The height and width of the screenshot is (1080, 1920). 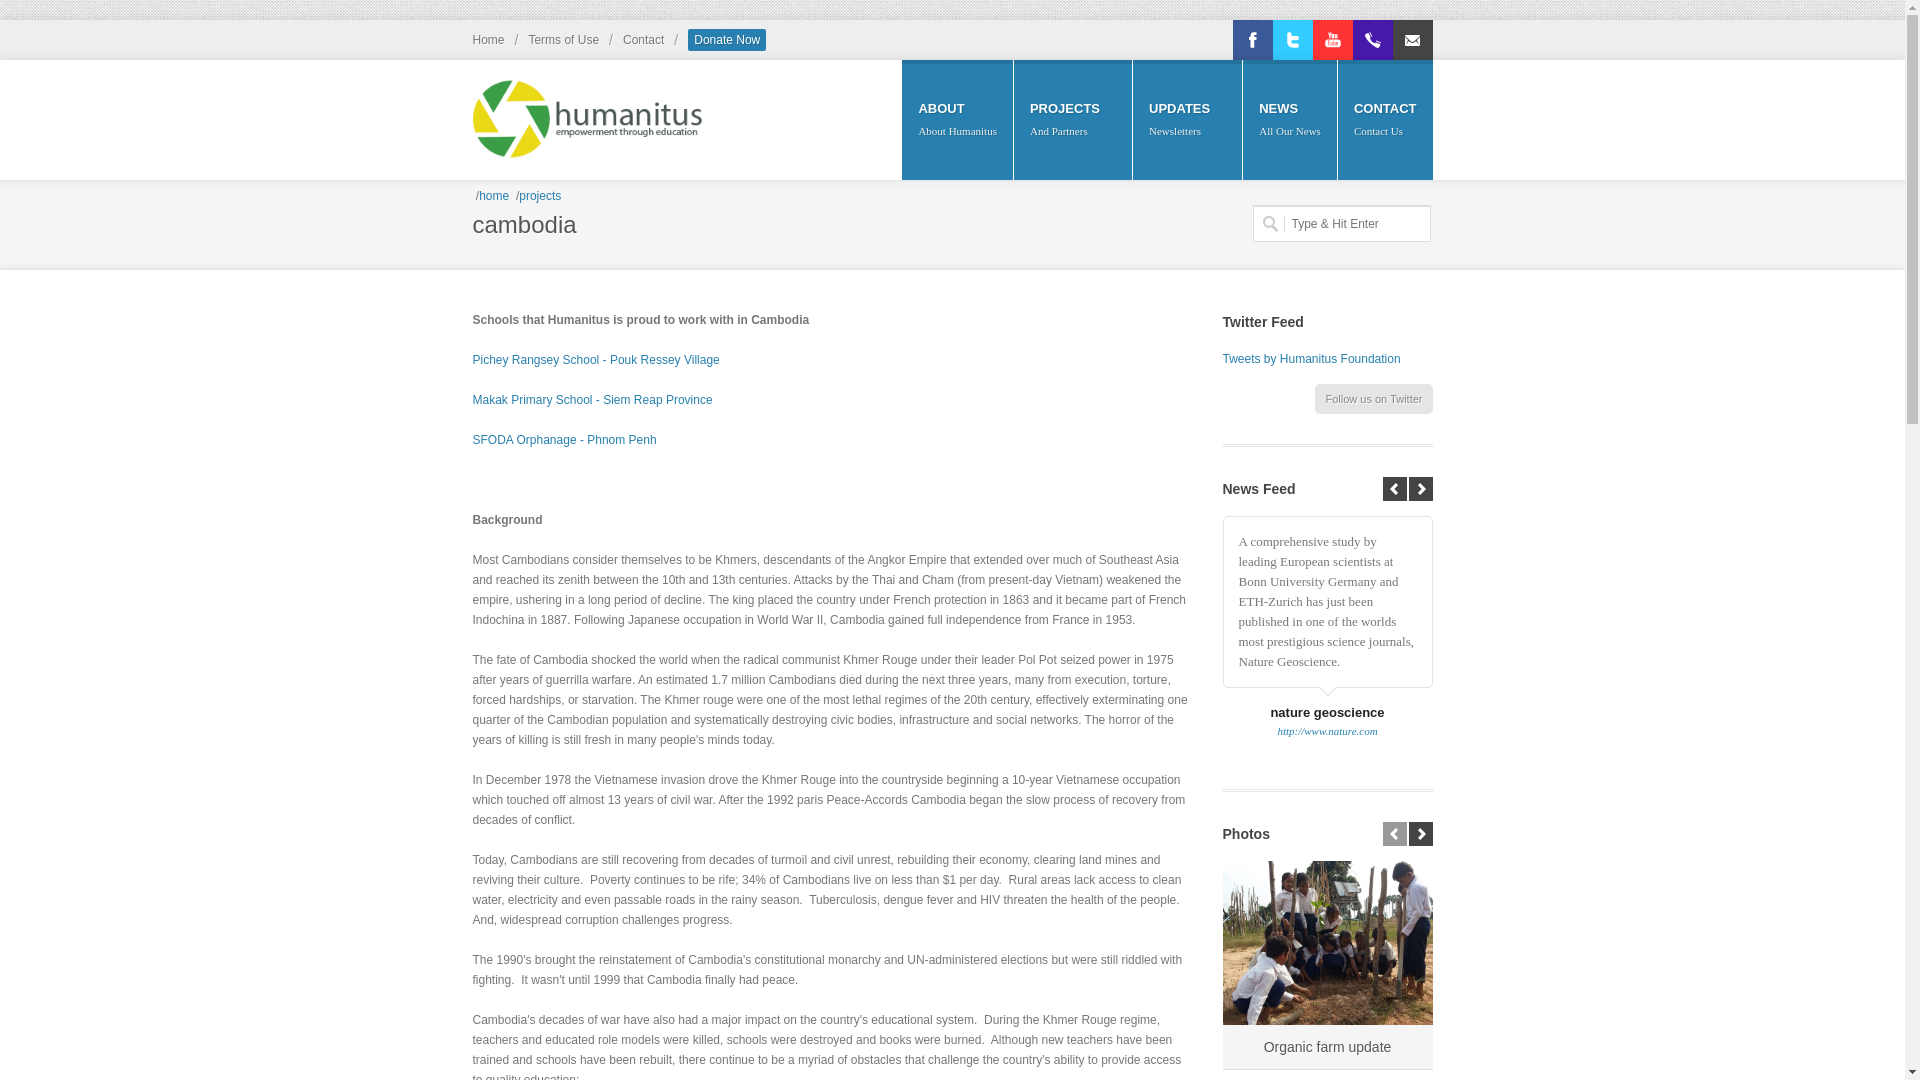 I want to click on Organic farm update, so click(x=1326, y=1046).